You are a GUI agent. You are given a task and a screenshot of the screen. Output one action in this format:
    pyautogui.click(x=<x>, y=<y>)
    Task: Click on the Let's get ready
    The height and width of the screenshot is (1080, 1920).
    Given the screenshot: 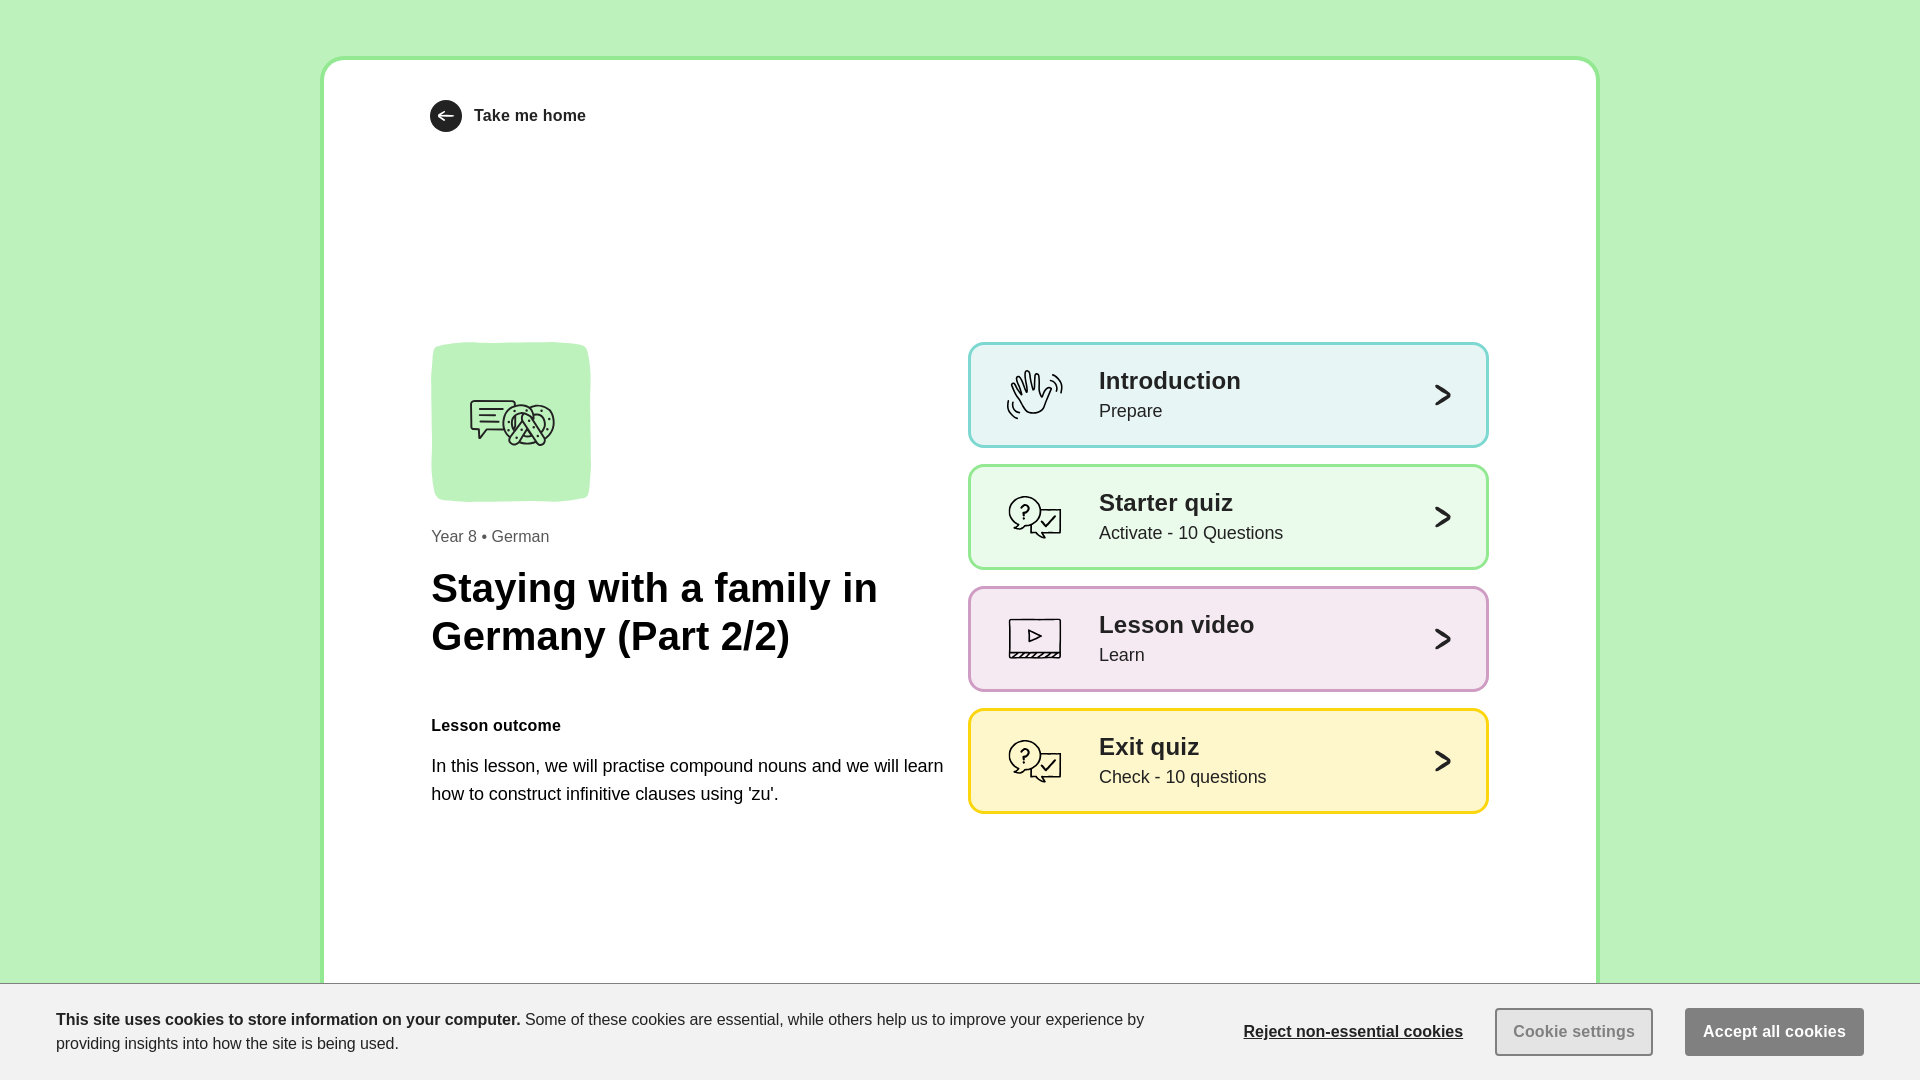 What is the action you would take?
    pyautogui.click(x=508, y=116)
    